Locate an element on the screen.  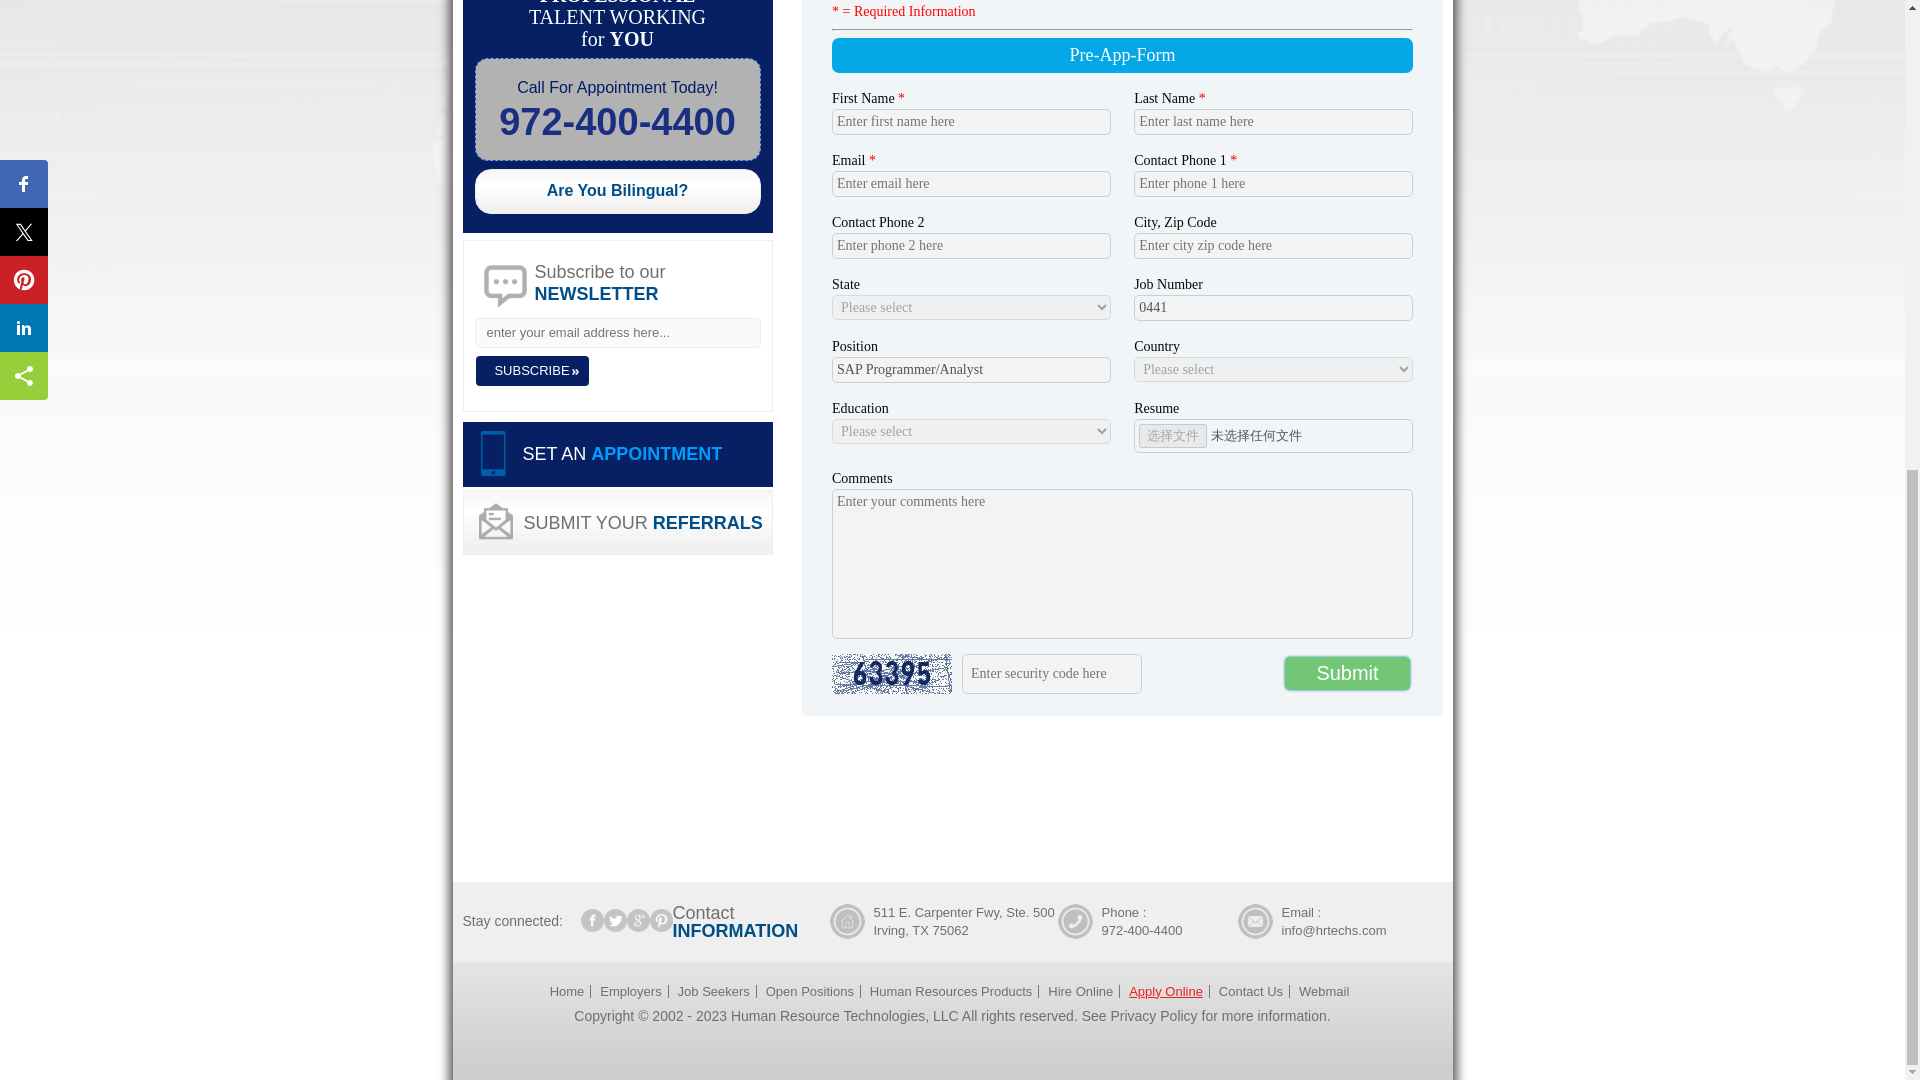
Privacy Policy is located at coordinates (1152, 1015).